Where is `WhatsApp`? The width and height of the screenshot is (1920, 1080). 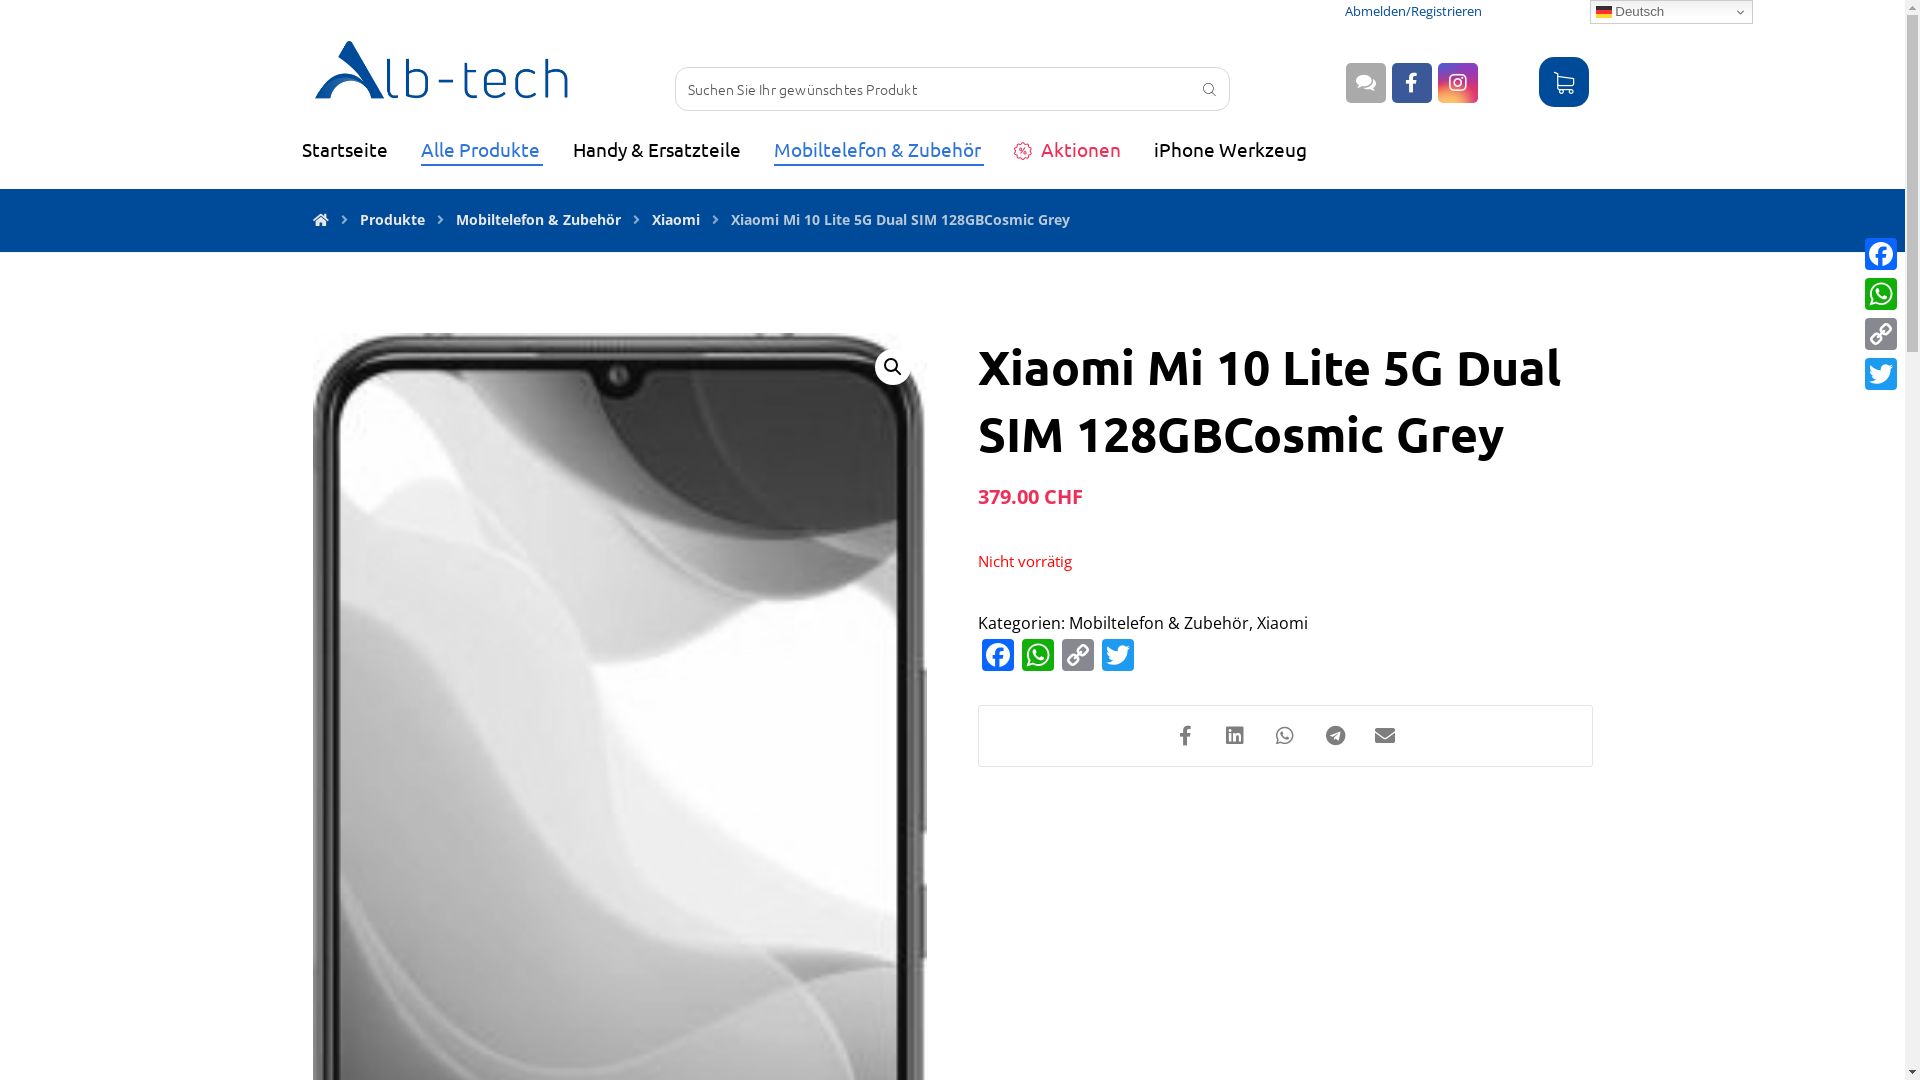 WhatsApp is located at coordinates (1881, 294).